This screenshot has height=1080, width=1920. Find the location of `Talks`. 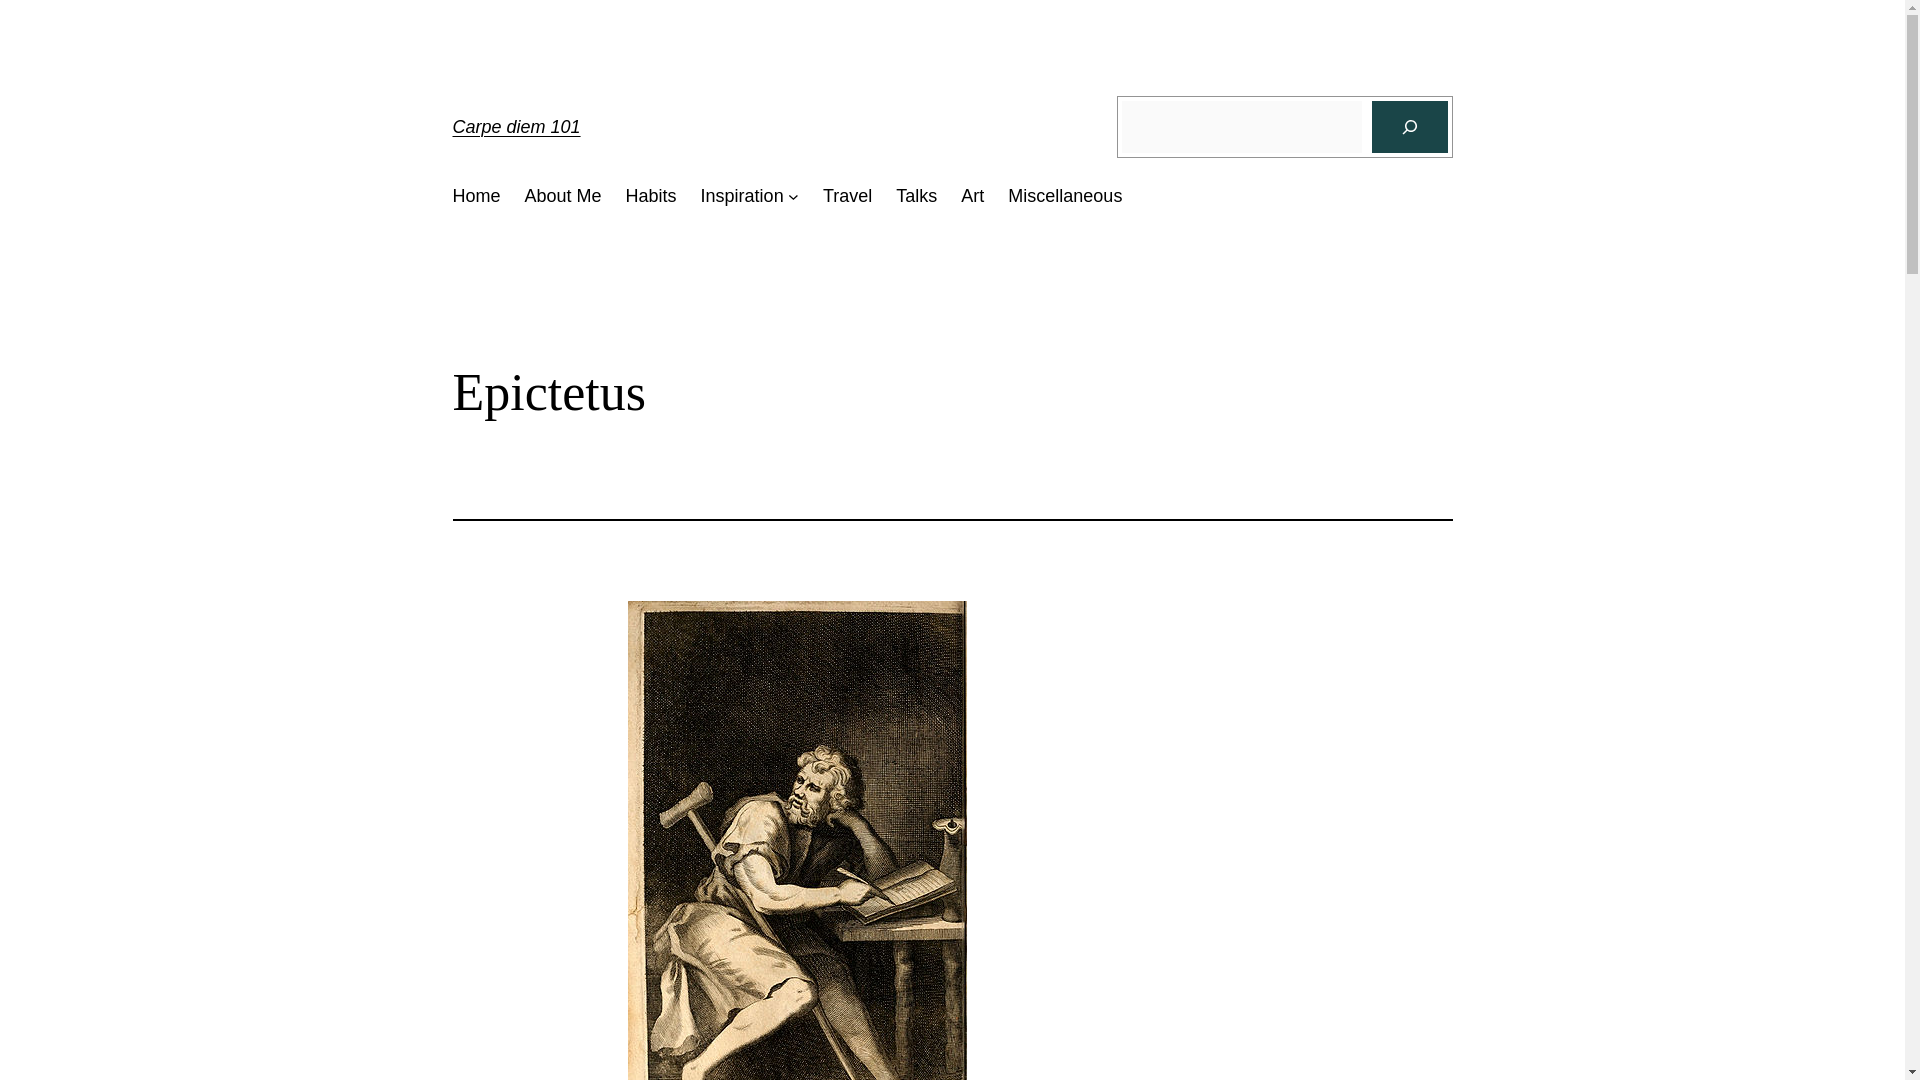

Talks is located at coordinates (916, 196).